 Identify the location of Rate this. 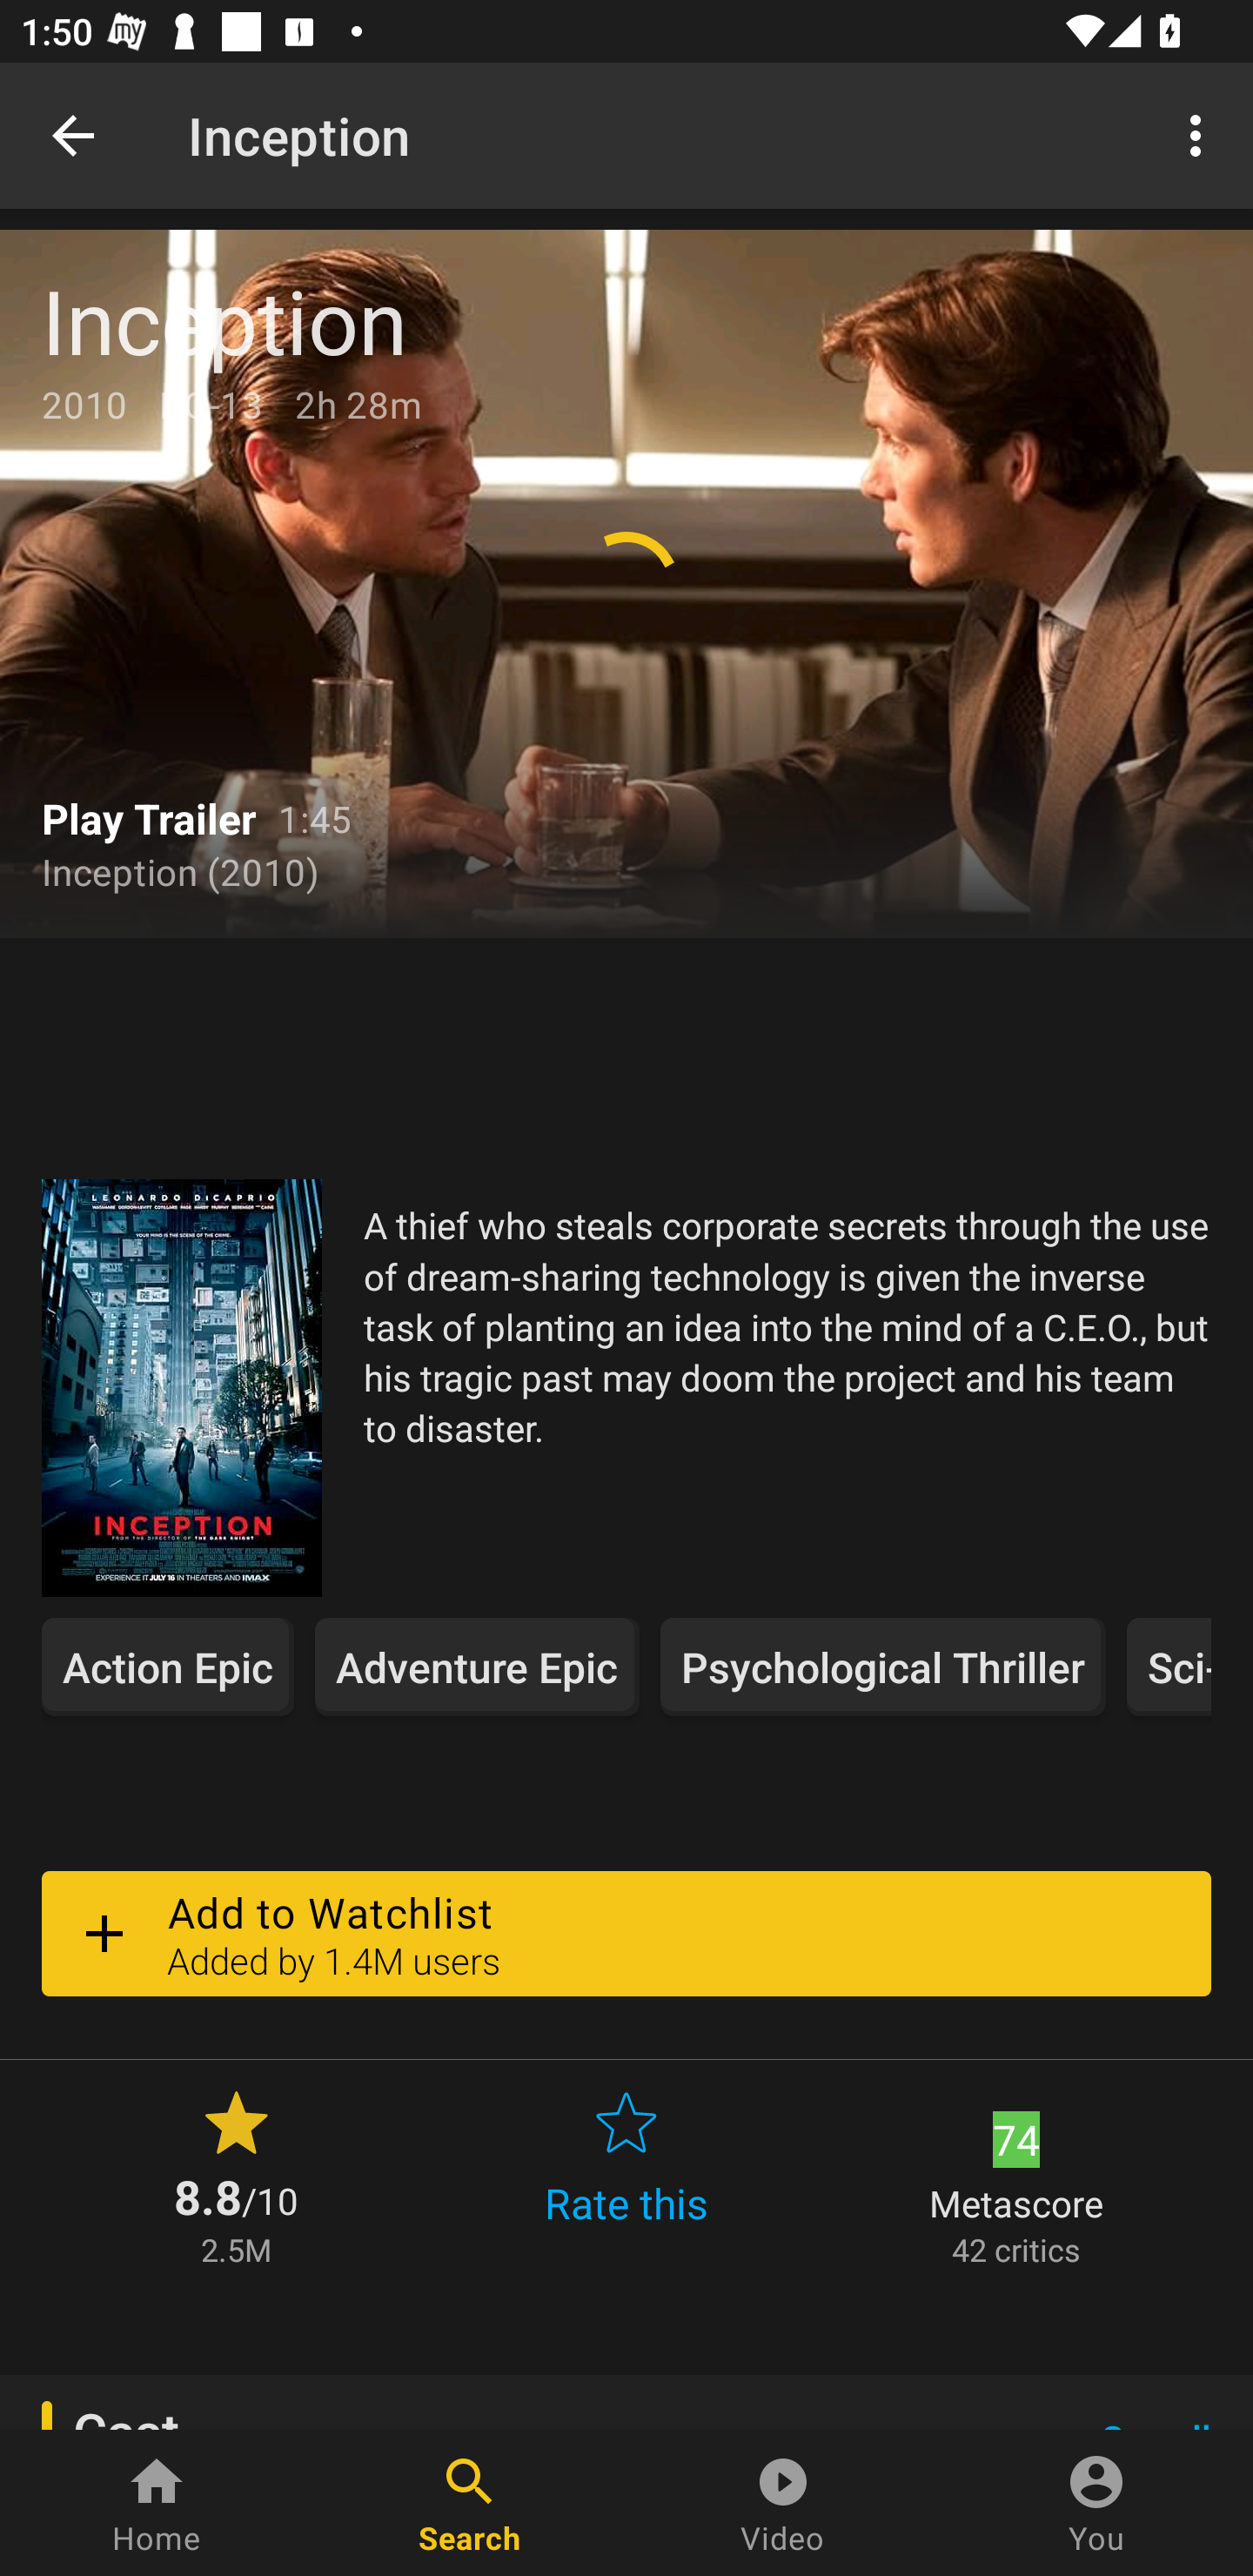
(626, 2175).